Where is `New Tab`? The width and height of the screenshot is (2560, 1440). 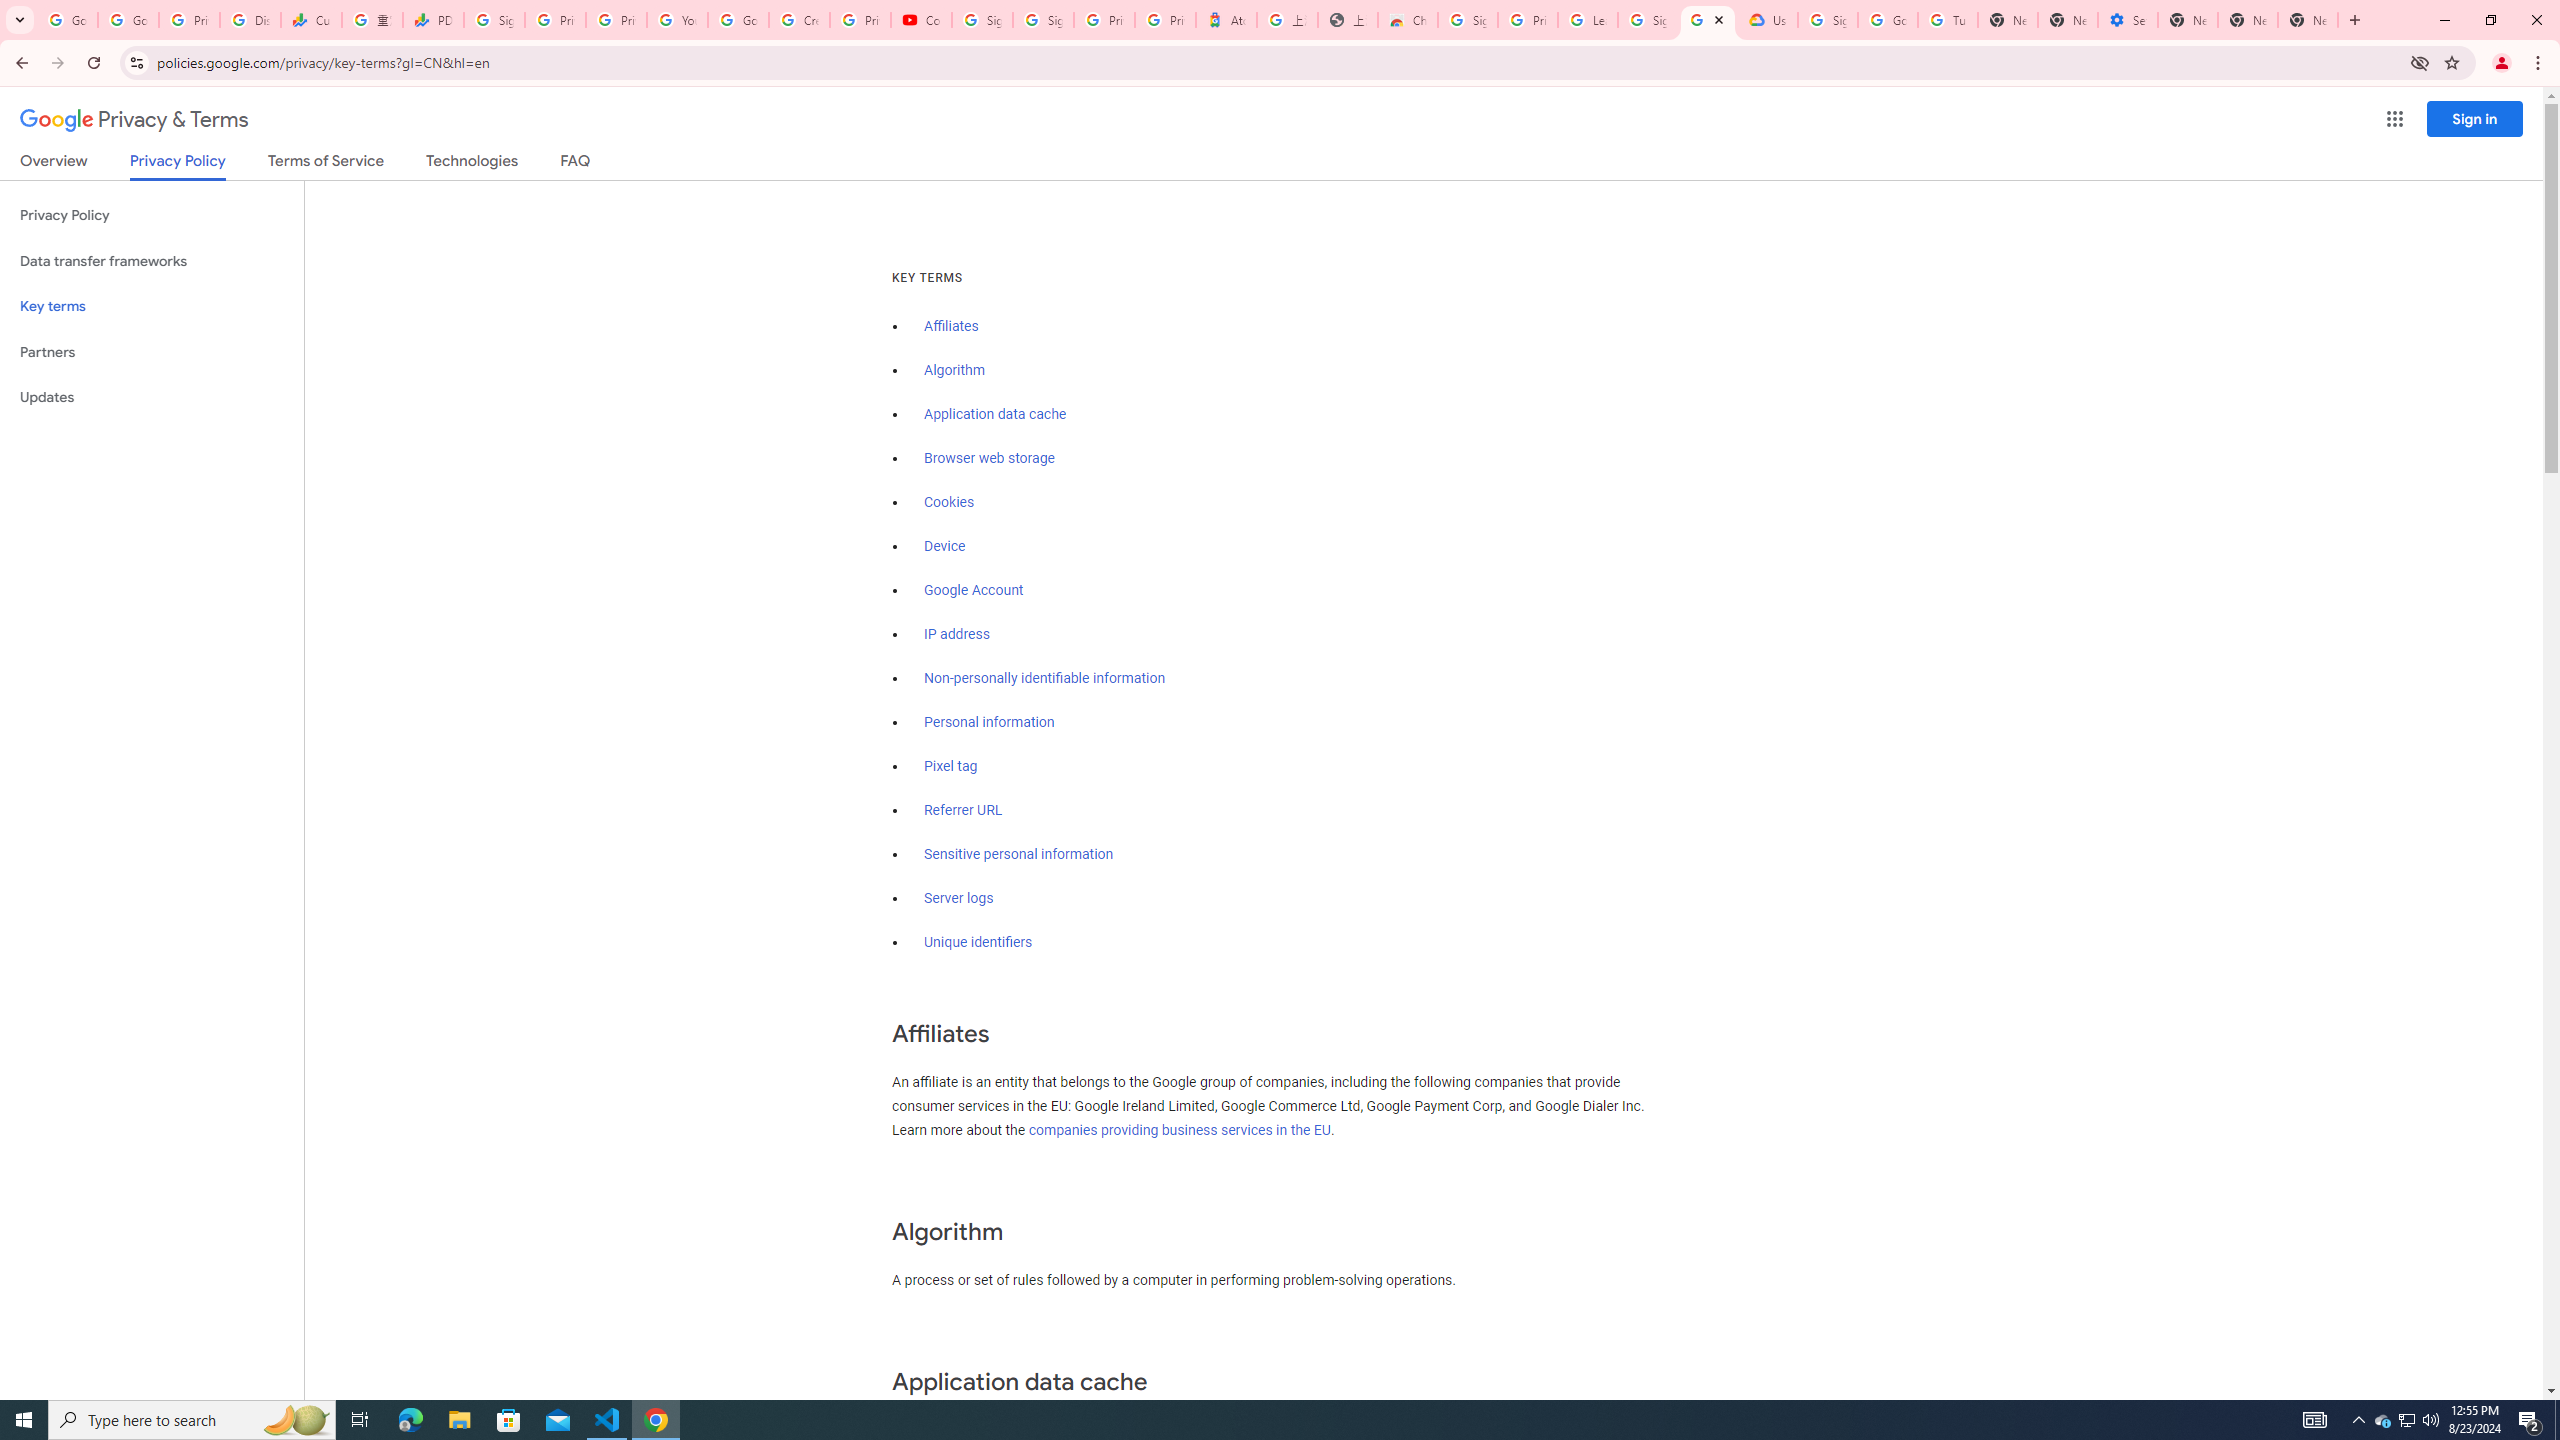
New Tab is located at coordinates (2187, 20).